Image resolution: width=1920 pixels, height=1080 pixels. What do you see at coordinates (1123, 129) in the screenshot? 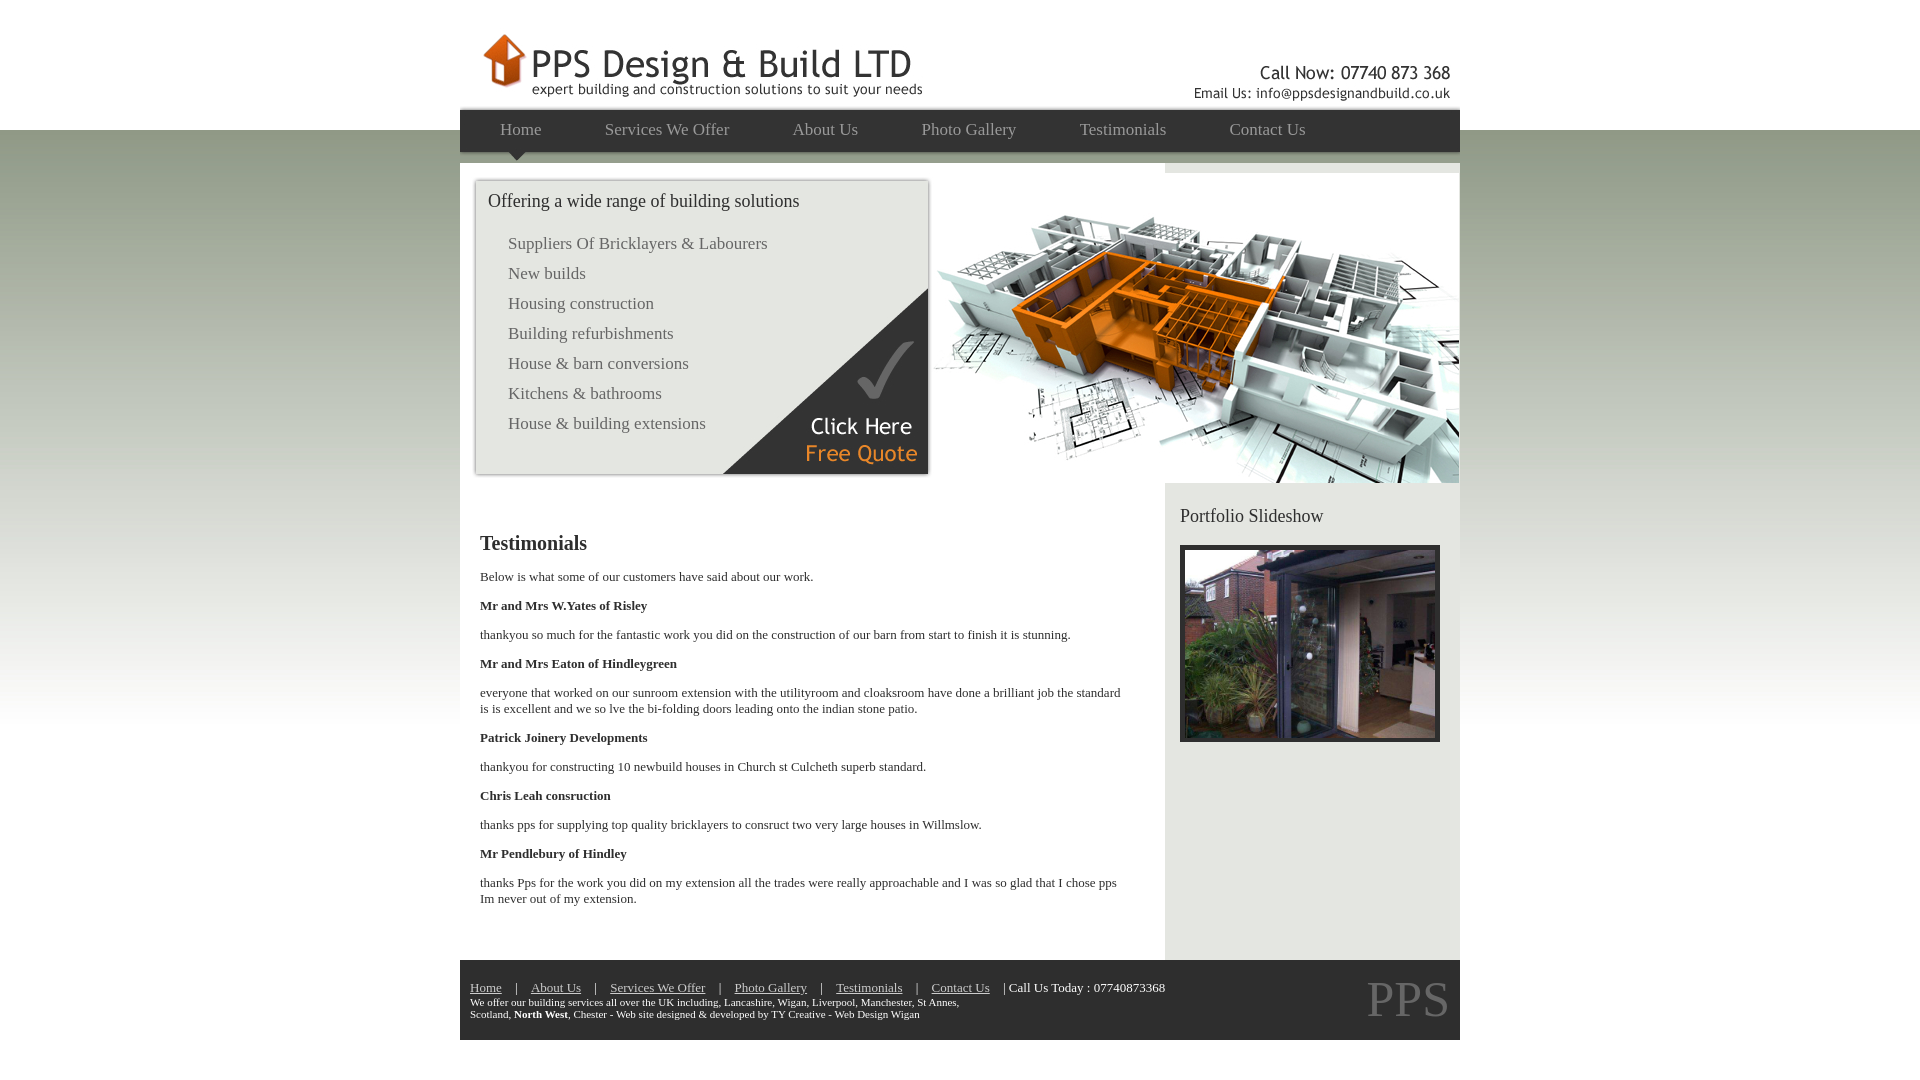
I see `Testimonials` at bounding box center [1123, 129].